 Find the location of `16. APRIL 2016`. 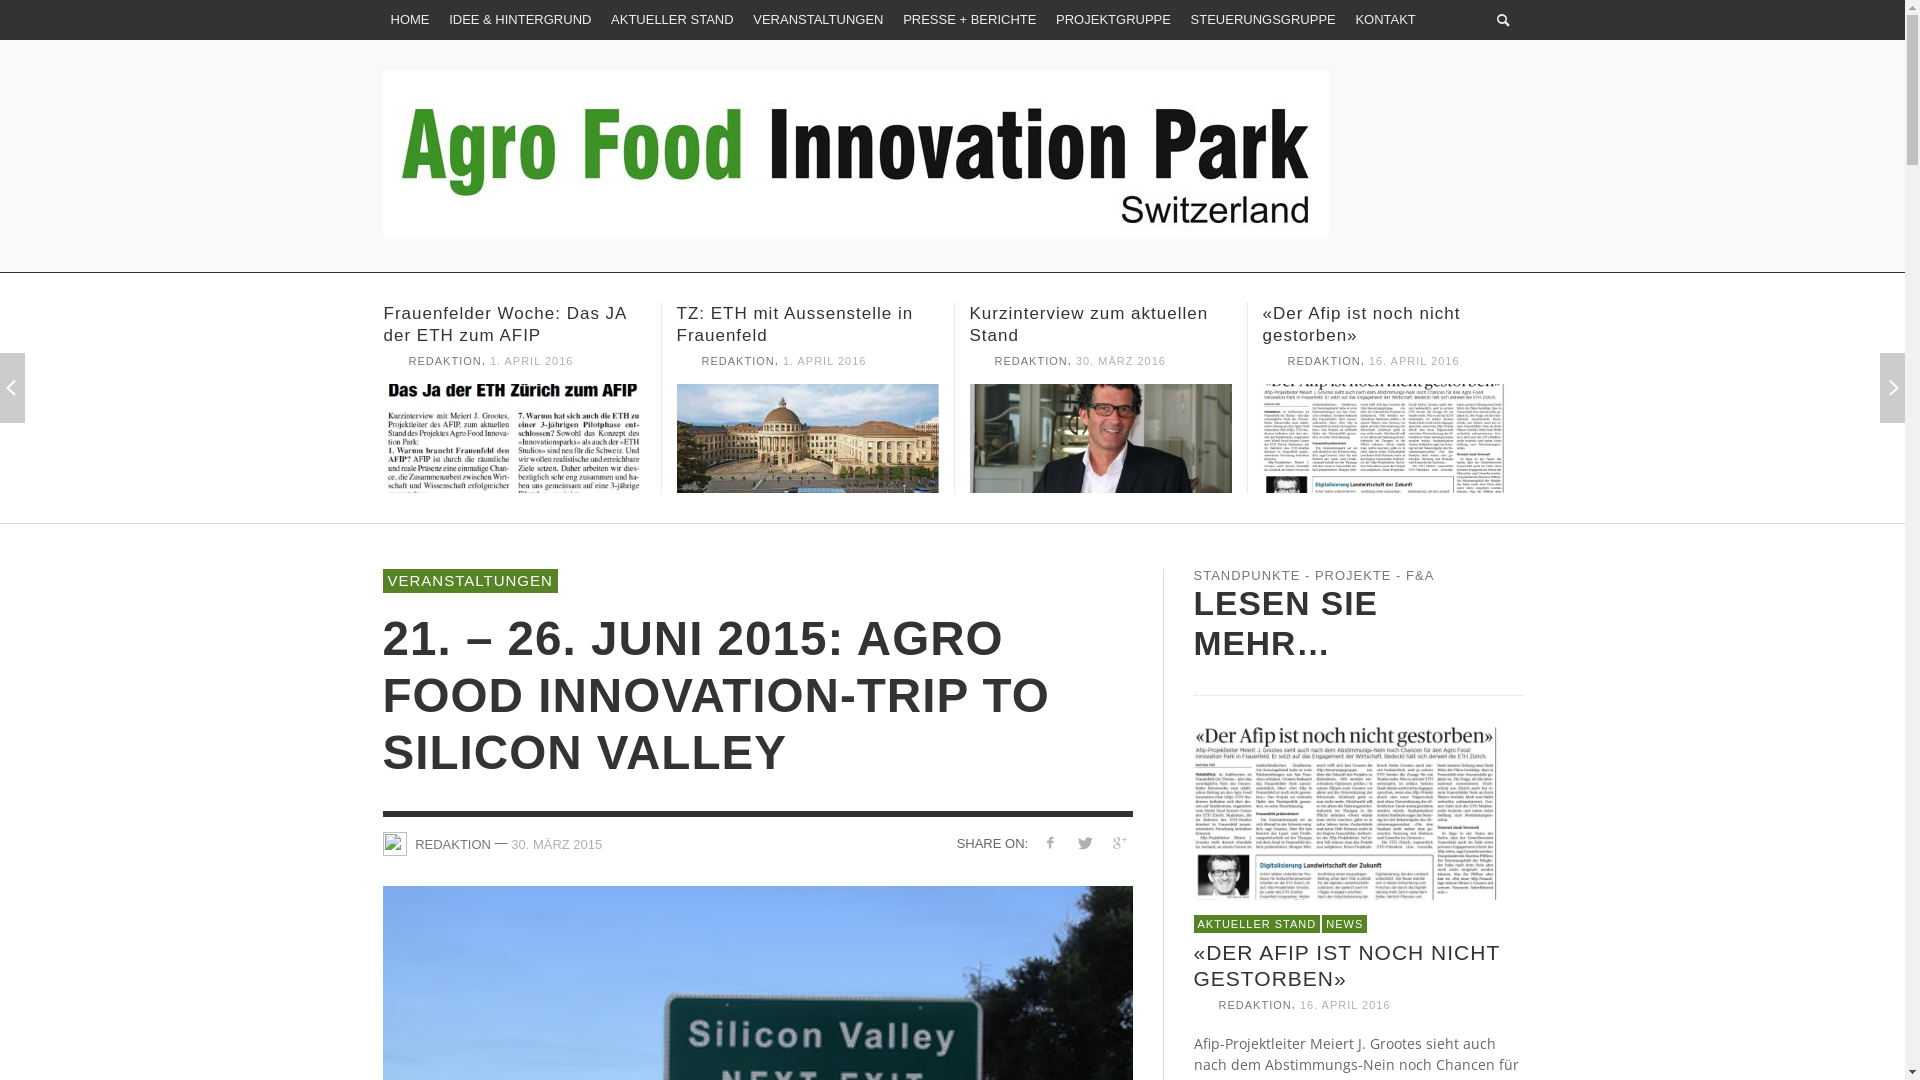

16. APRIL 2016 is located at coordinates (1346, 1005).